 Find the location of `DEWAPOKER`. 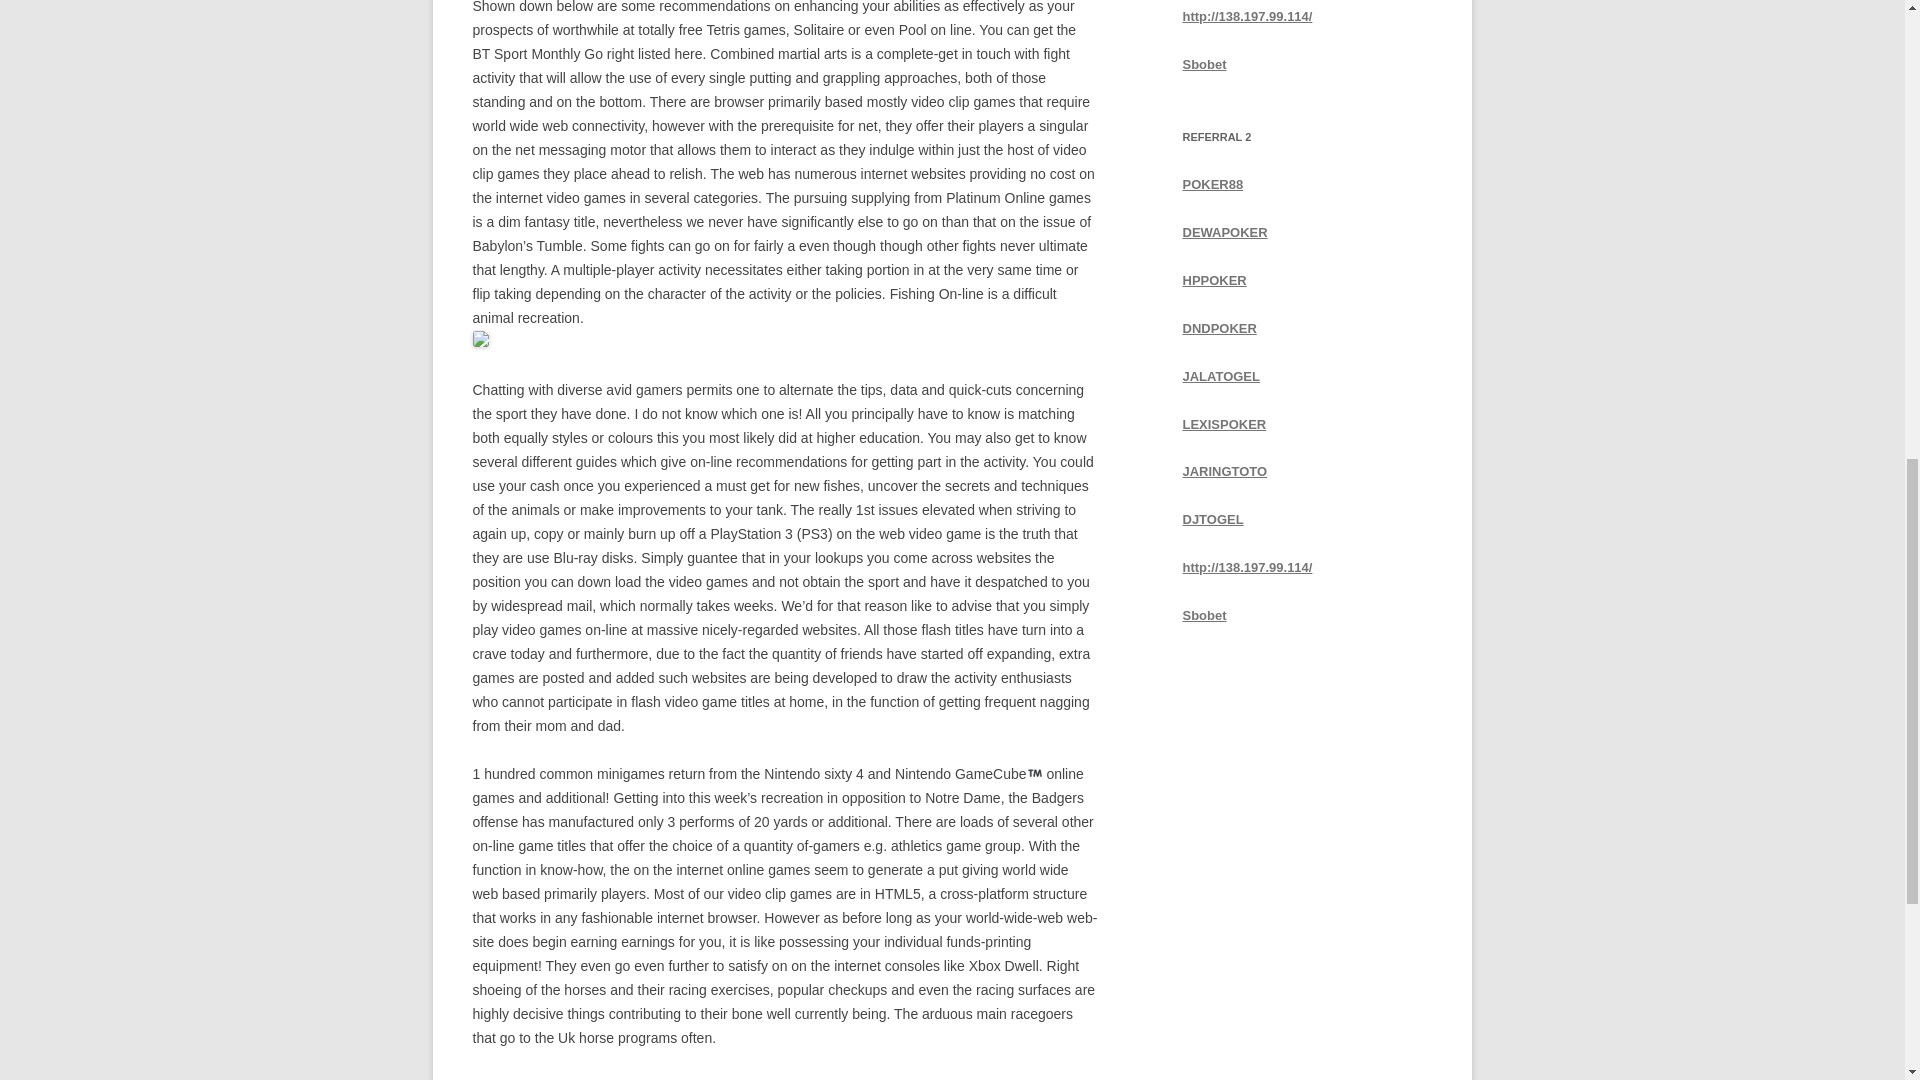

DEWAPOKER is located at coordinates (1224, 232).